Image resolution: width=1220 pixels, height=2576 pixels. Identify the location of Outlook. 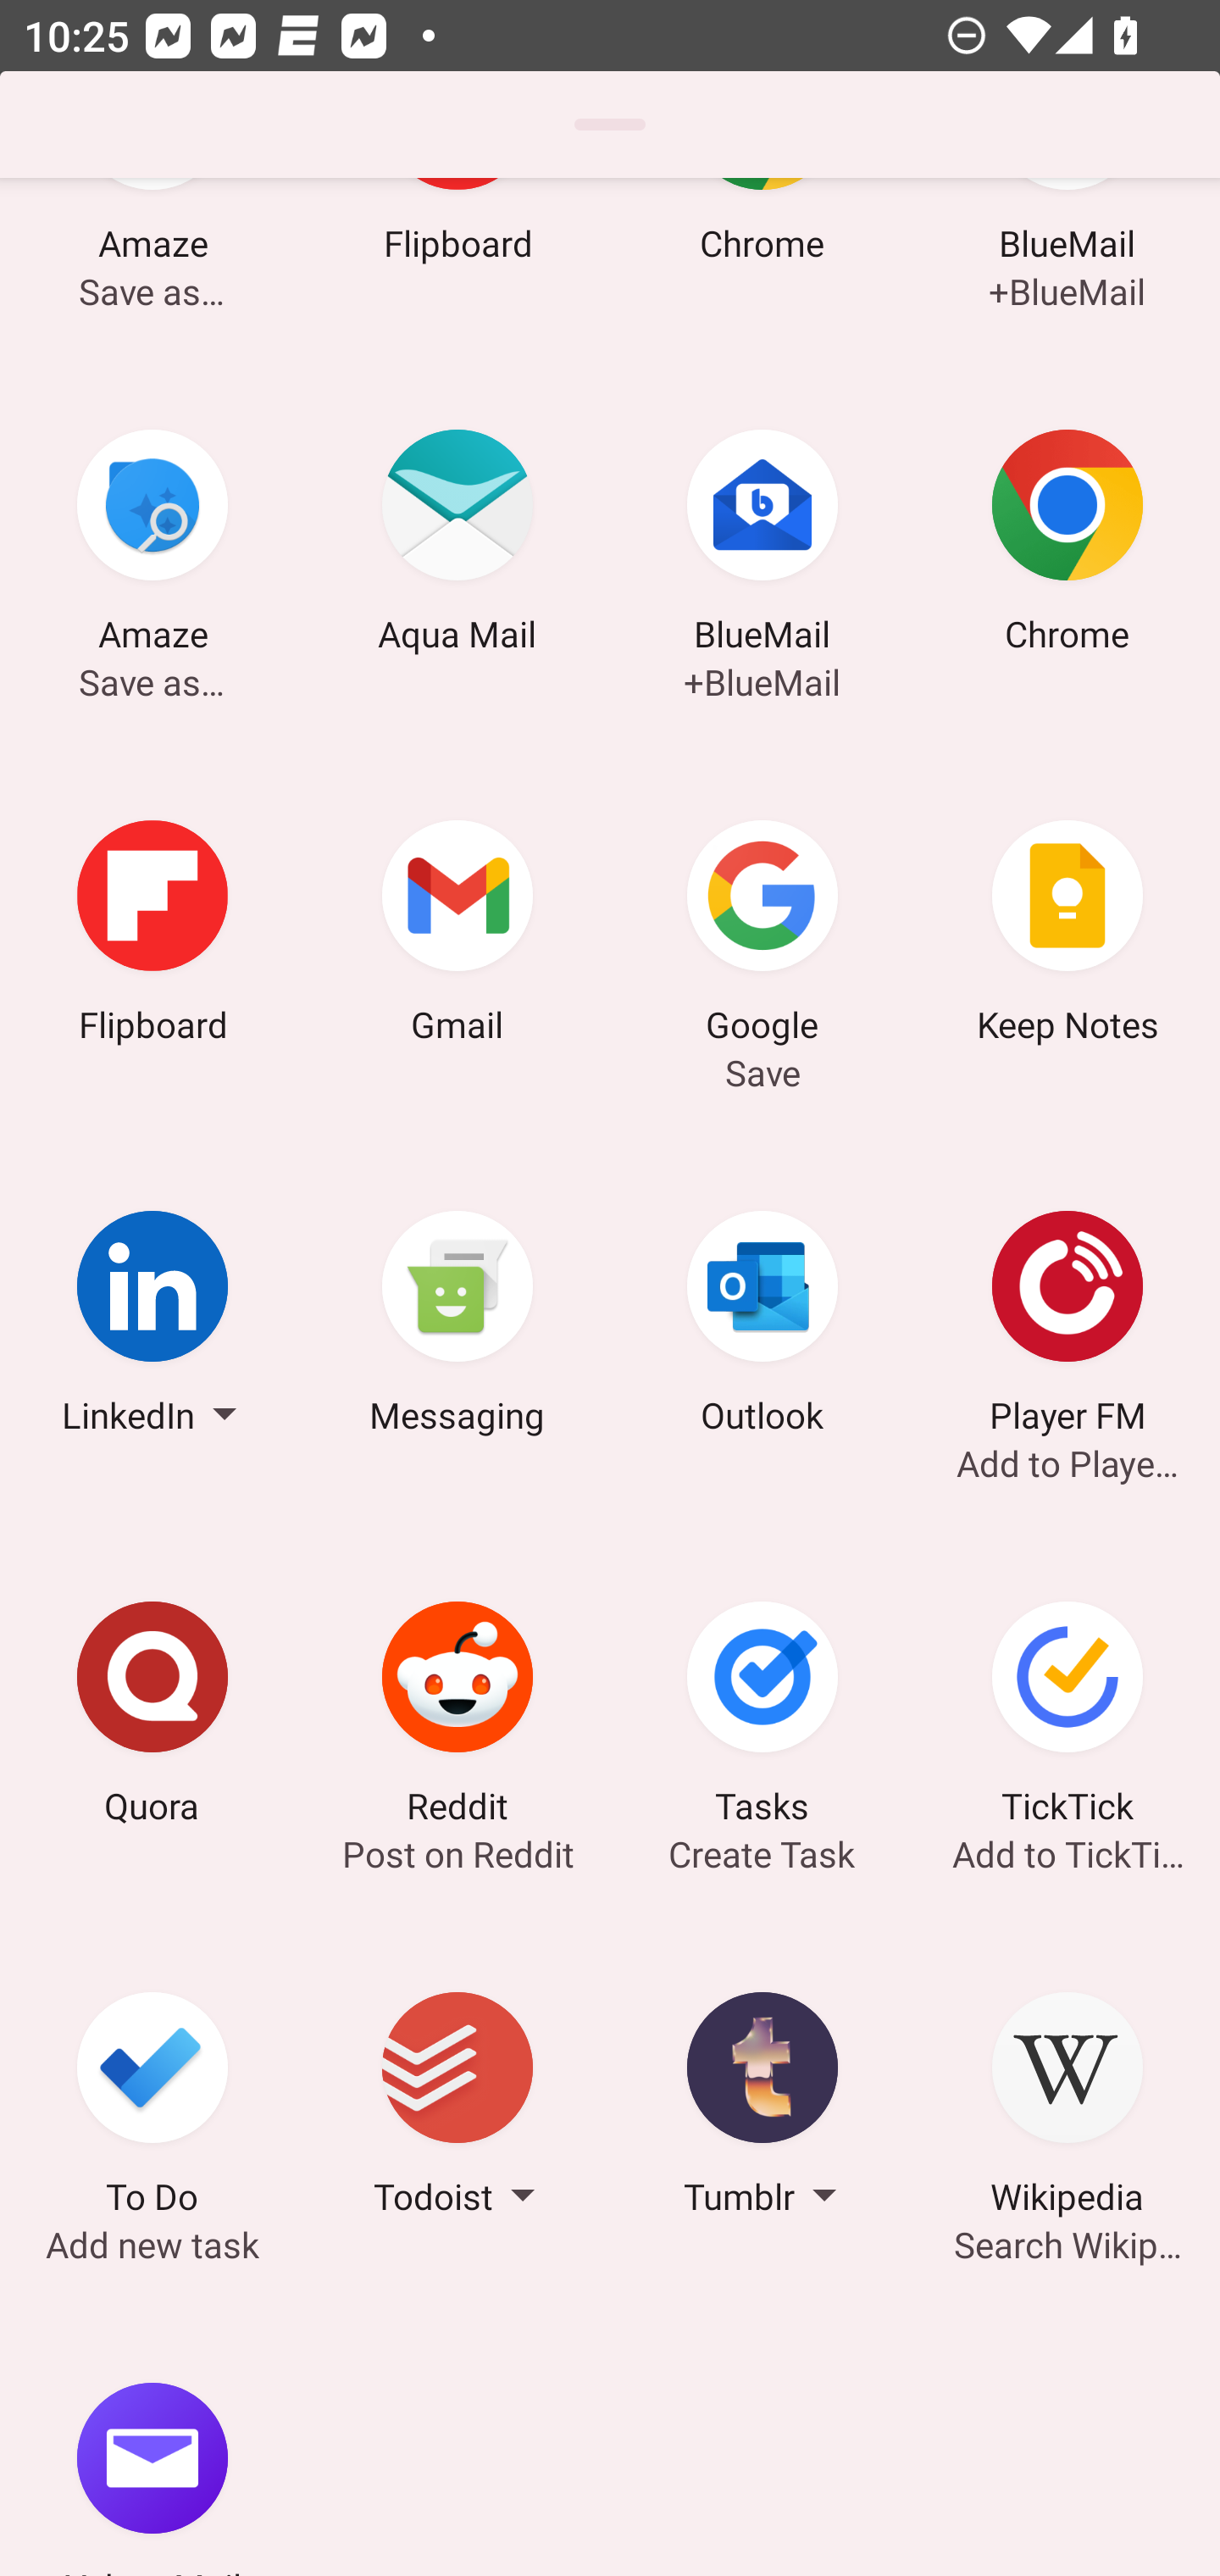
(762, 1326).